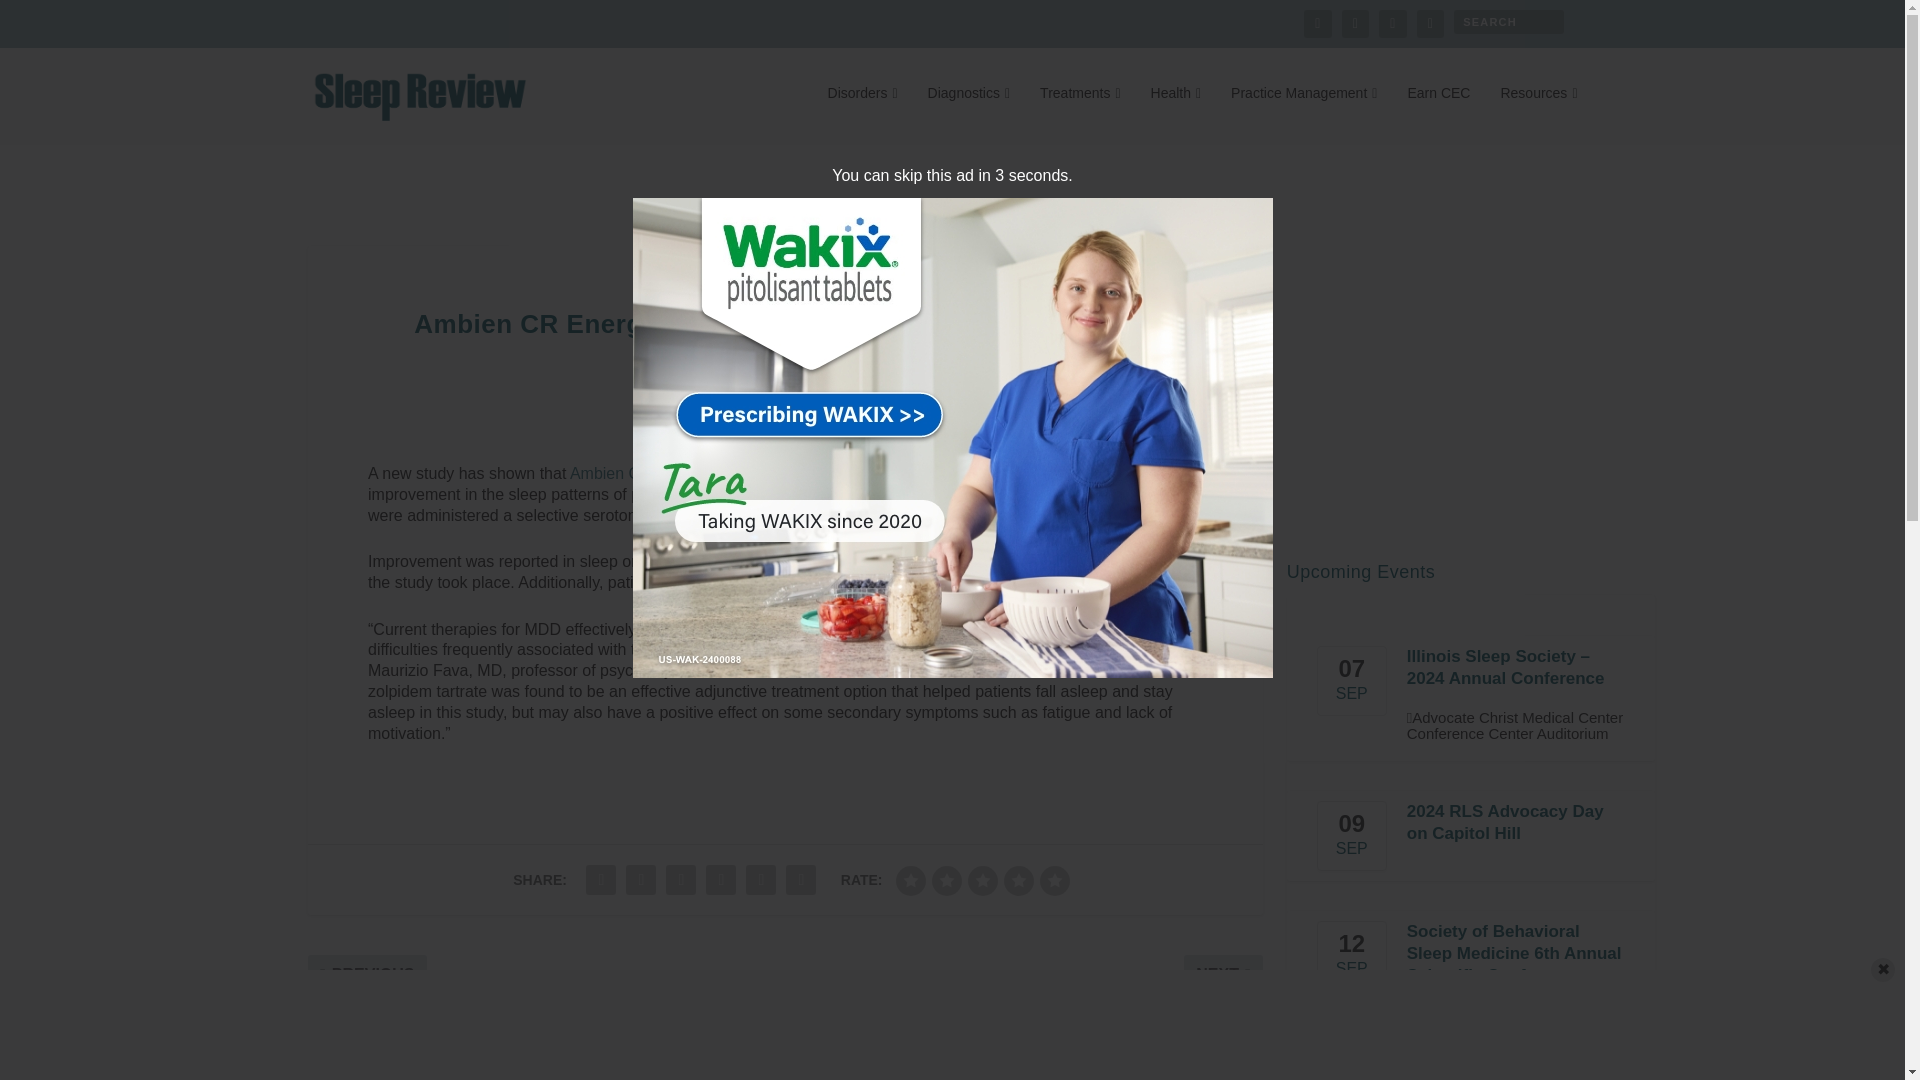 The image size is (1920, 1080). I want to click on Treatments, so click(1080, 114).